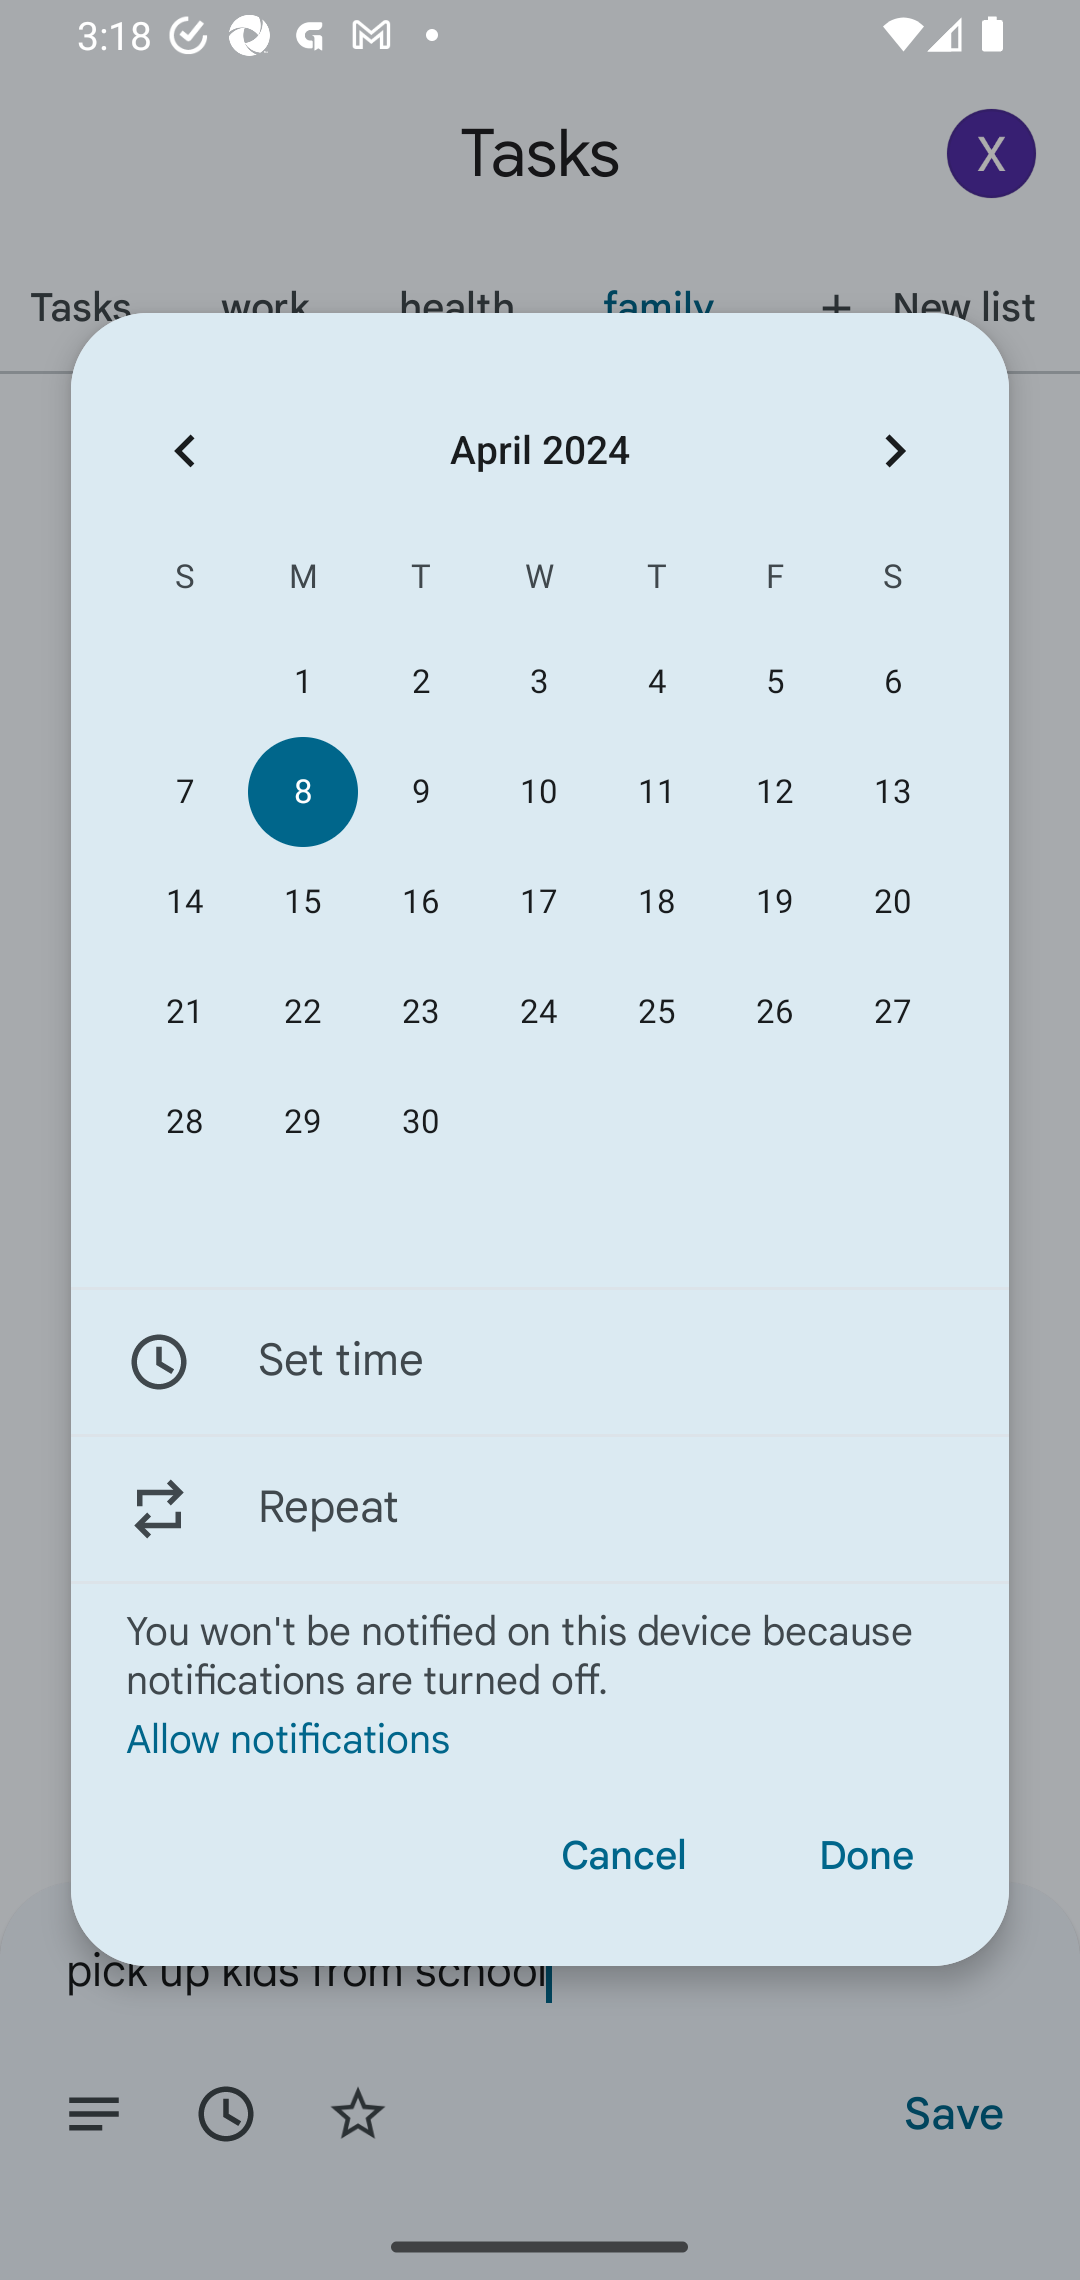 The width and height of the screenshot is (1080, 2280). What do you see at coordinates (624, 1856) in the screenshot?
I see `Cancel` at bounding box center [624, 1856].